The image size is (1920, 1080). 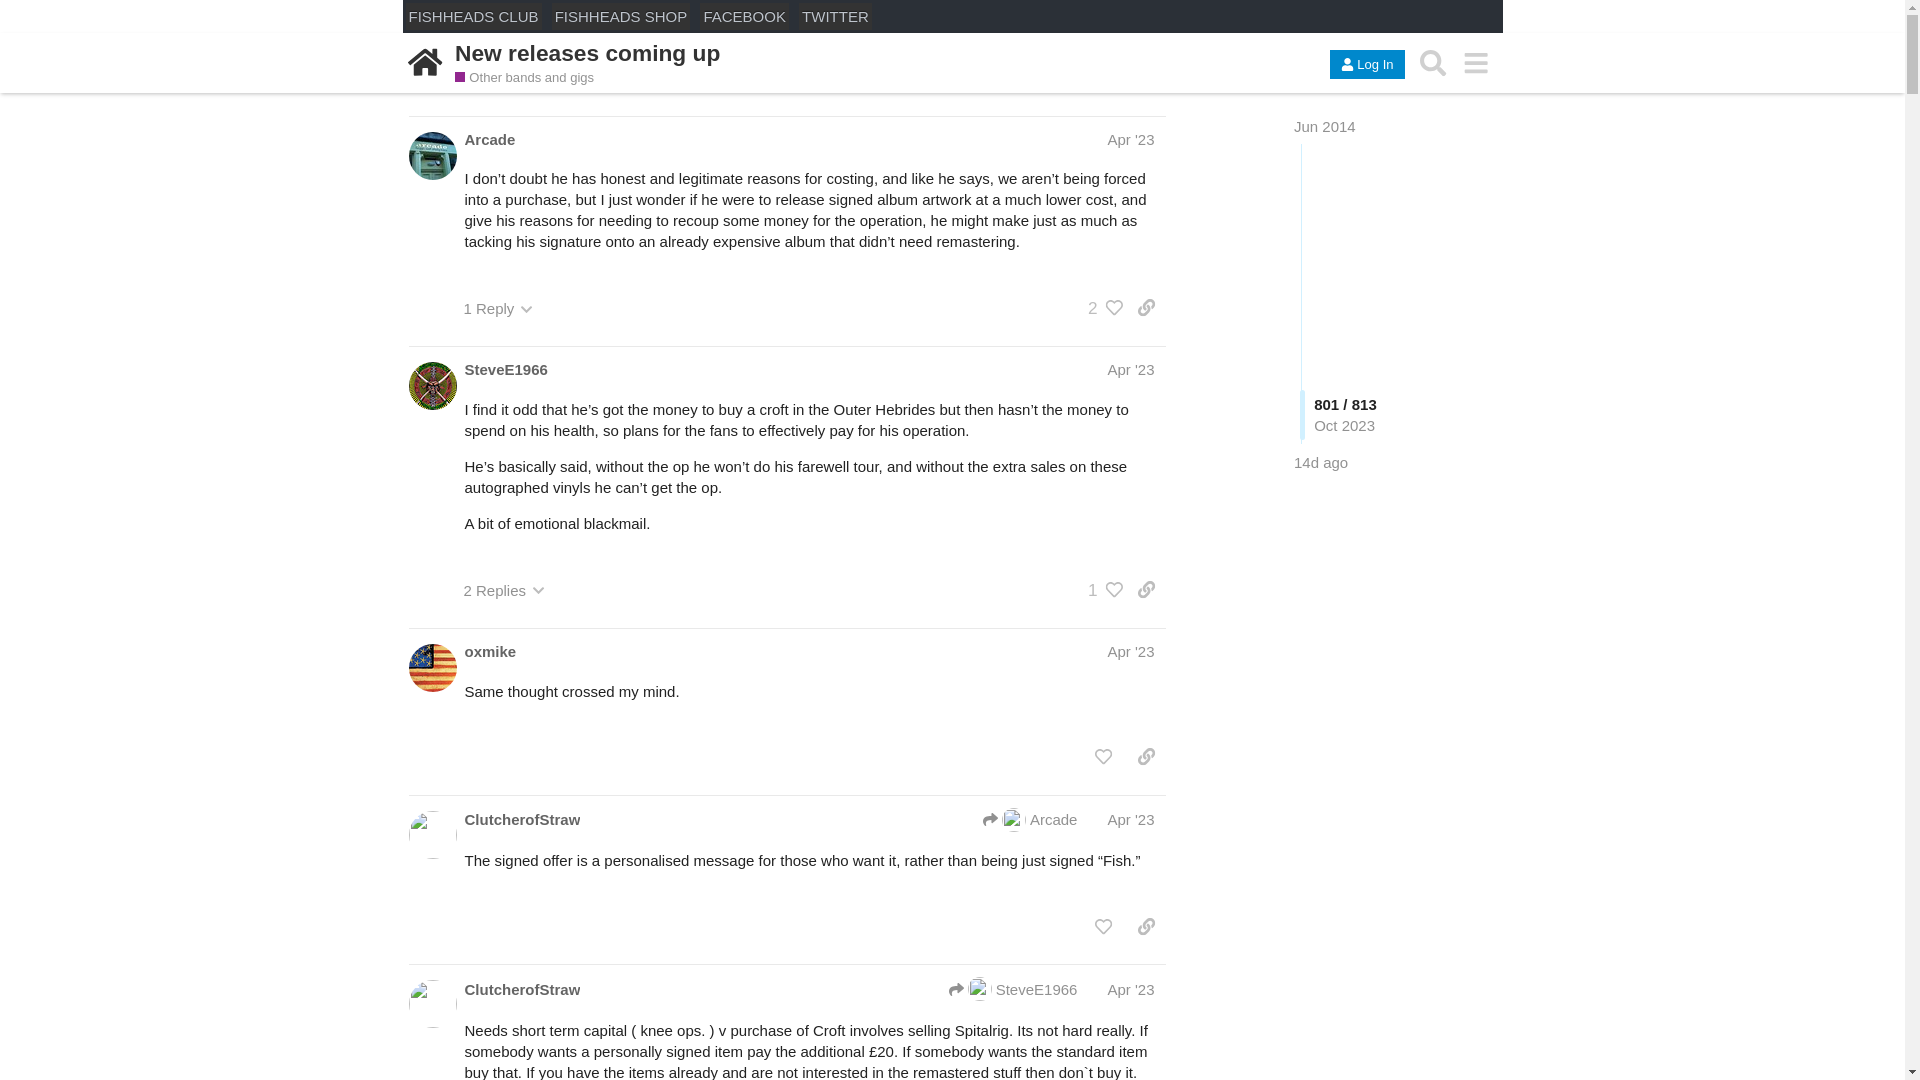 What do you see at coordinates (1130, 650) in the screenshot?
I see `Apr '23` at bounding box center [1130, 650].